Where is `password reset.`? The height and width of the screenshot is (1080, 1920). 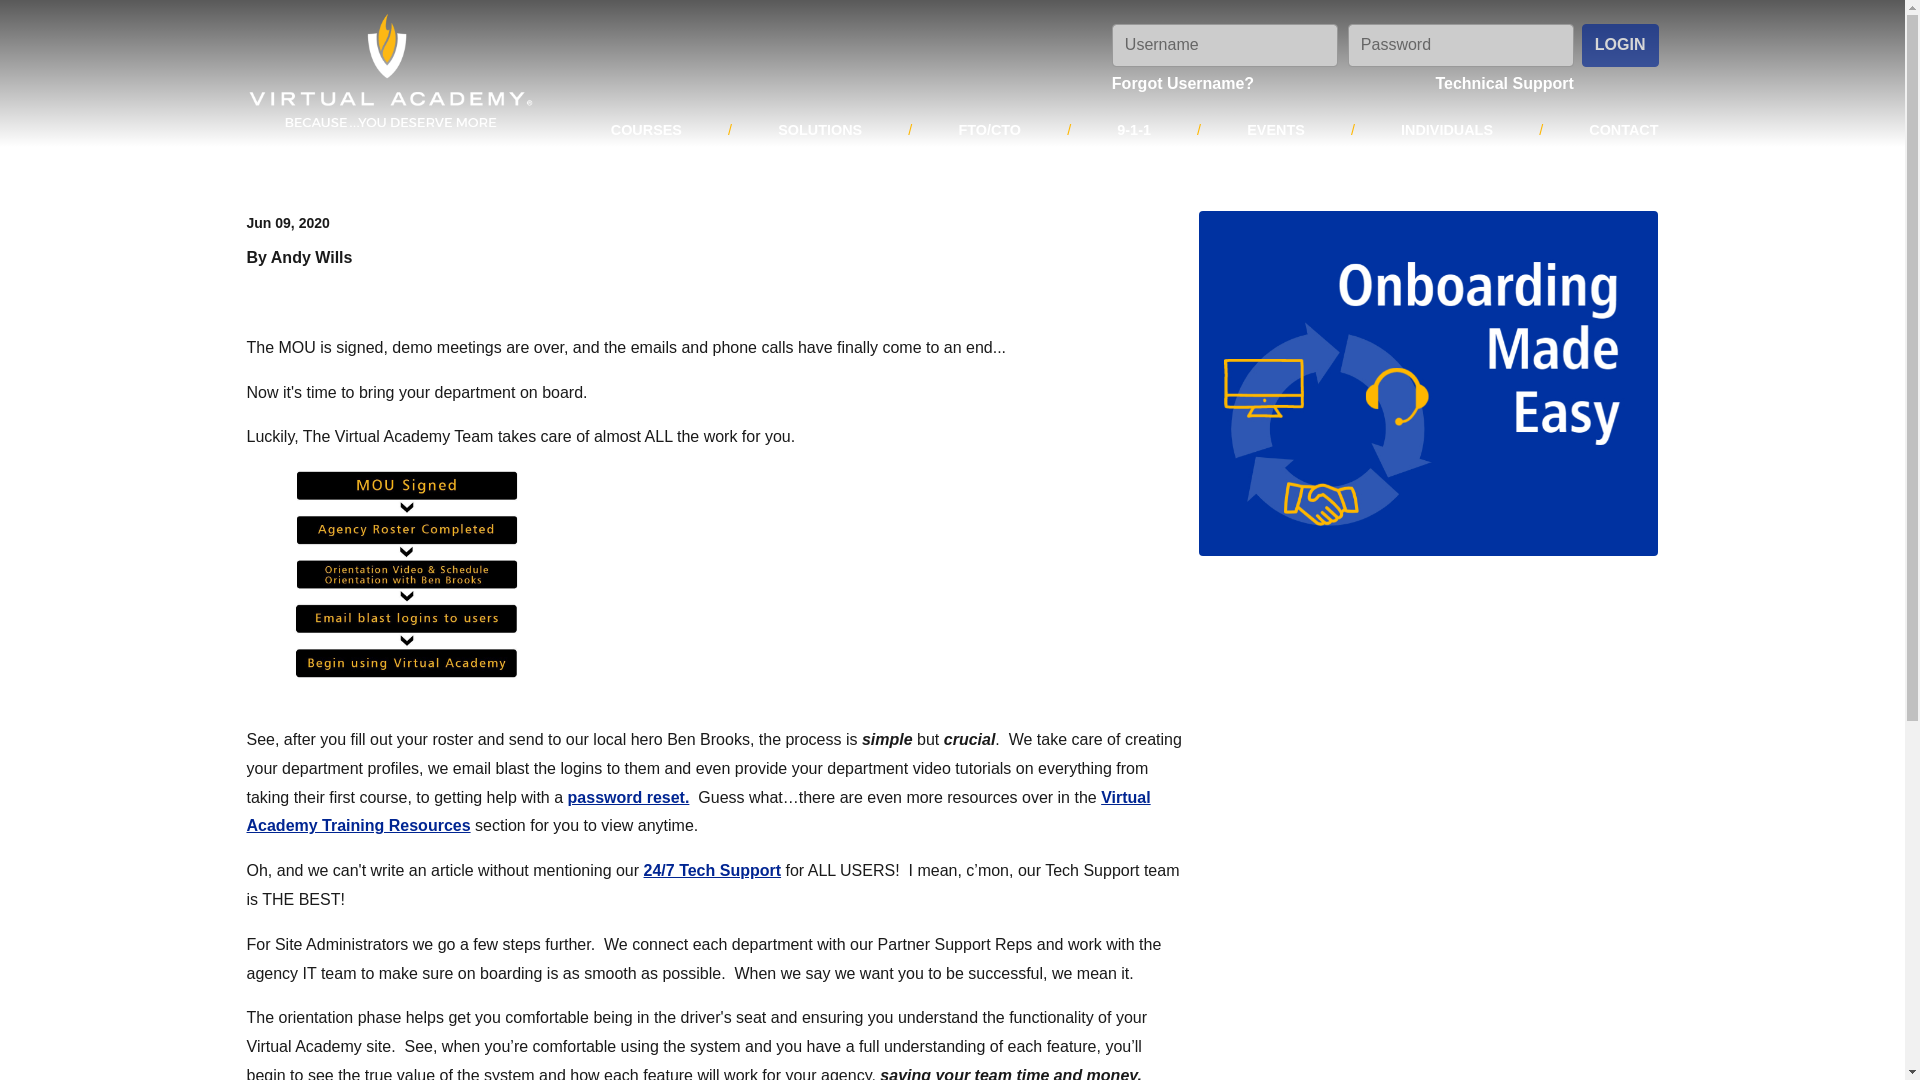 password reset. is located at coordinates (628, 797).